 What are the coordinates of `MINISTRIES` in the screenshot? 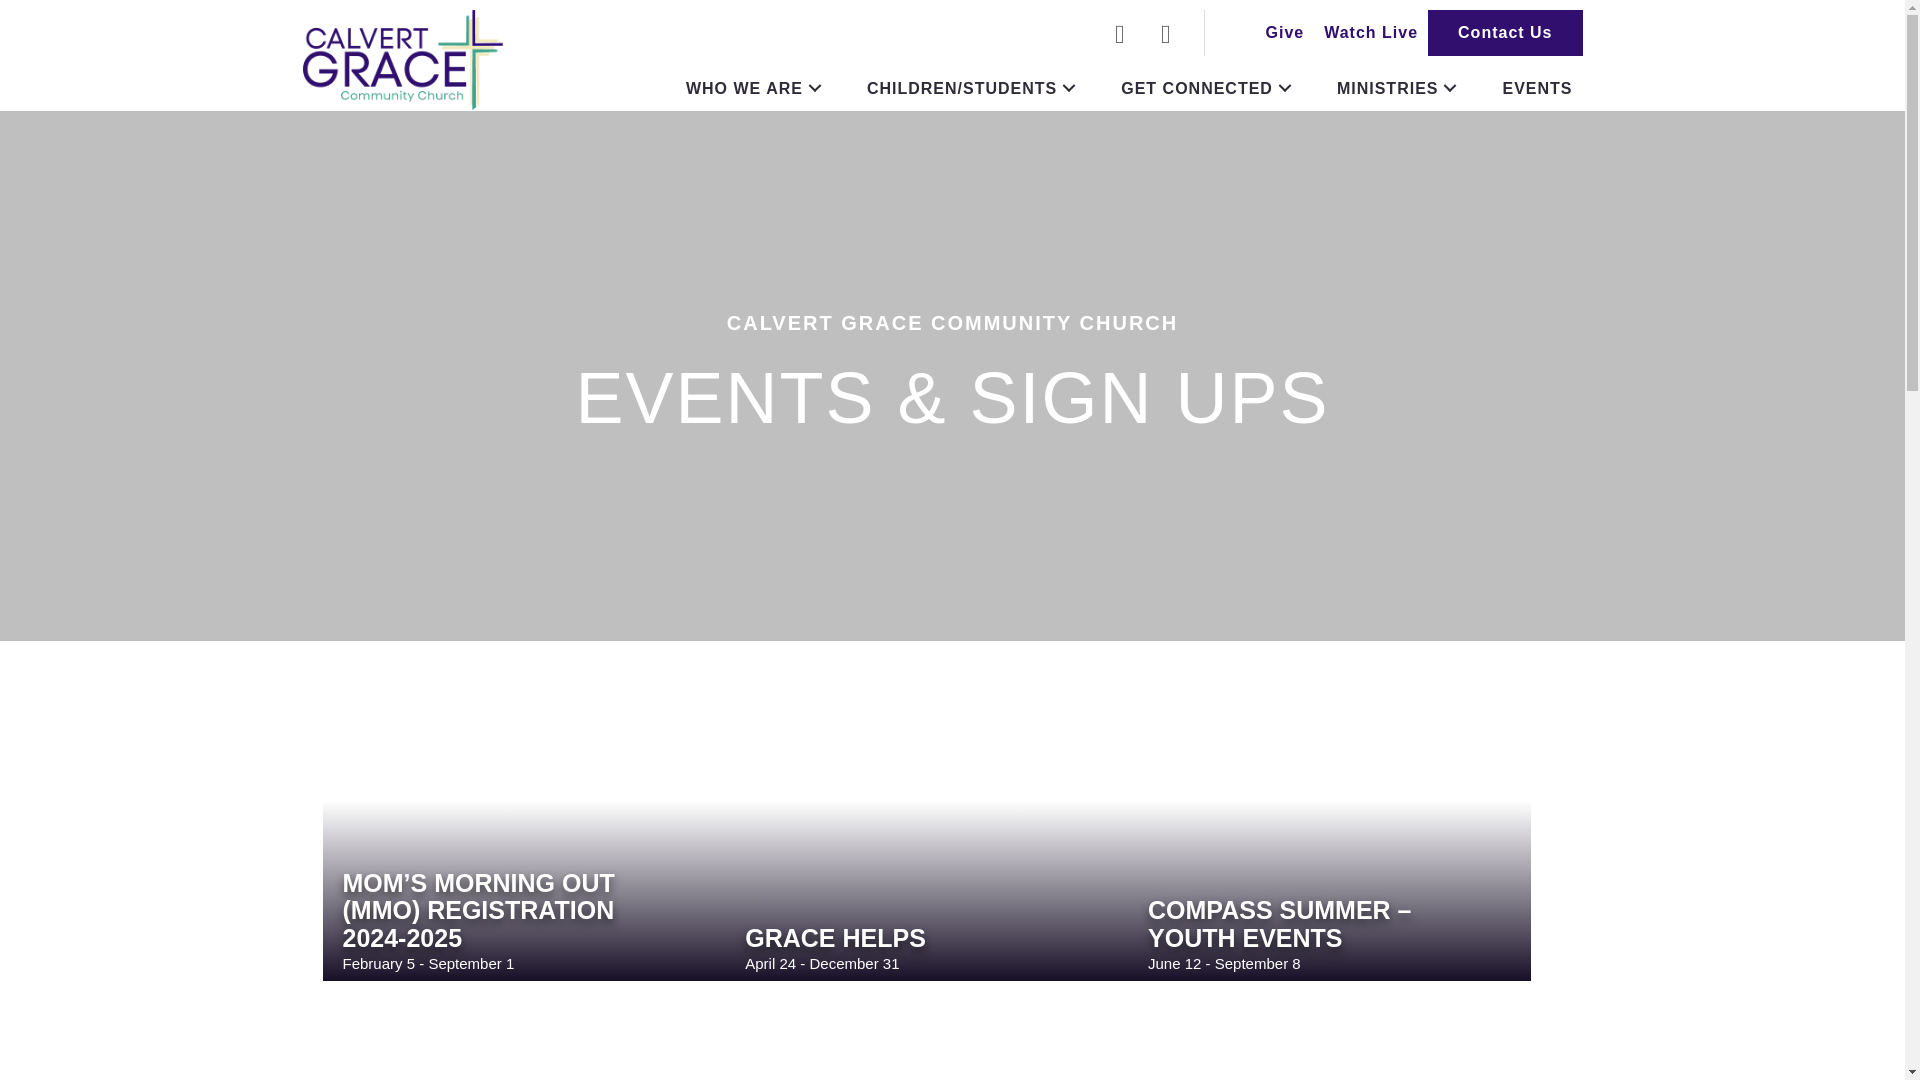 It's located at (1399, 88).